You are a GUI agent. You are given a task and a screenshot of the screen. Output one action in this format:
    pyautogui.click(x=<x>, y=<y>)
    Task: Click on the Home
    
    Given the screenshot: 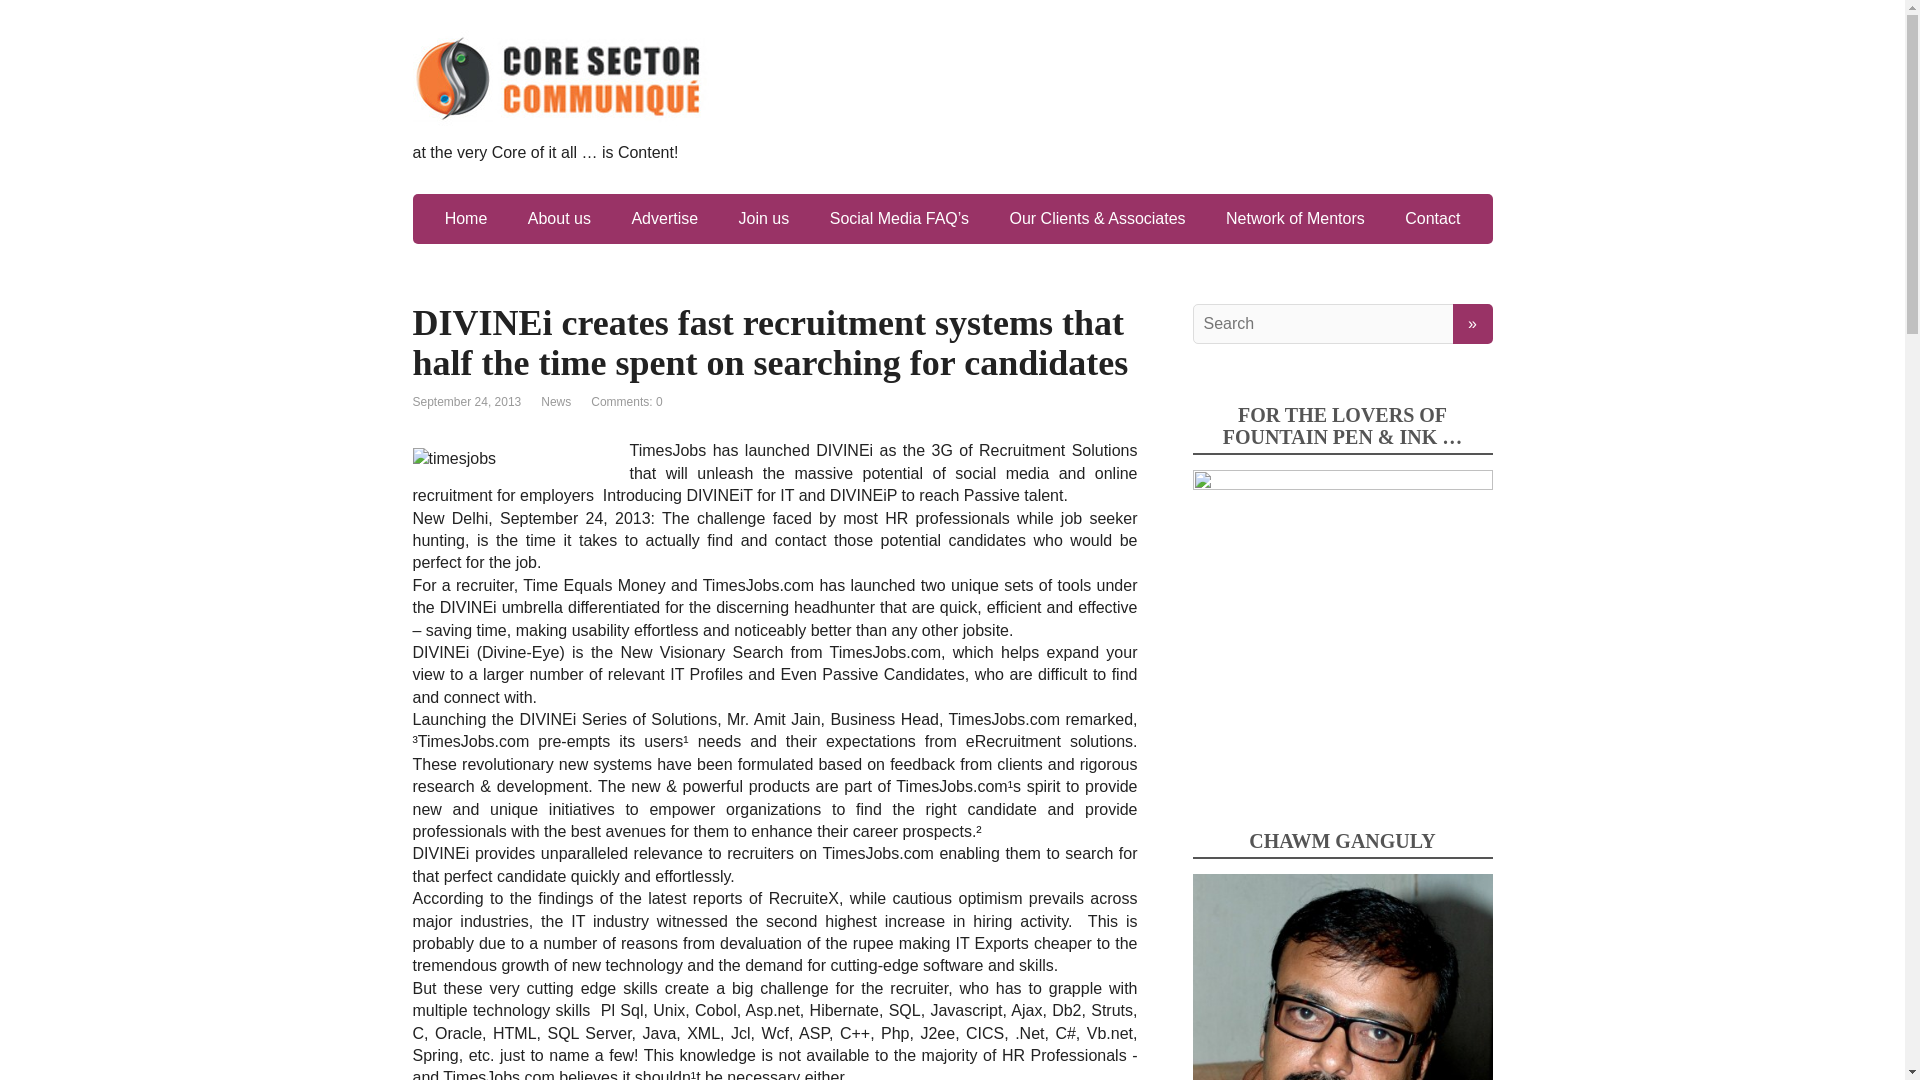 What is the action you would take?
    pyautogui.click(x=466, y=219)
    